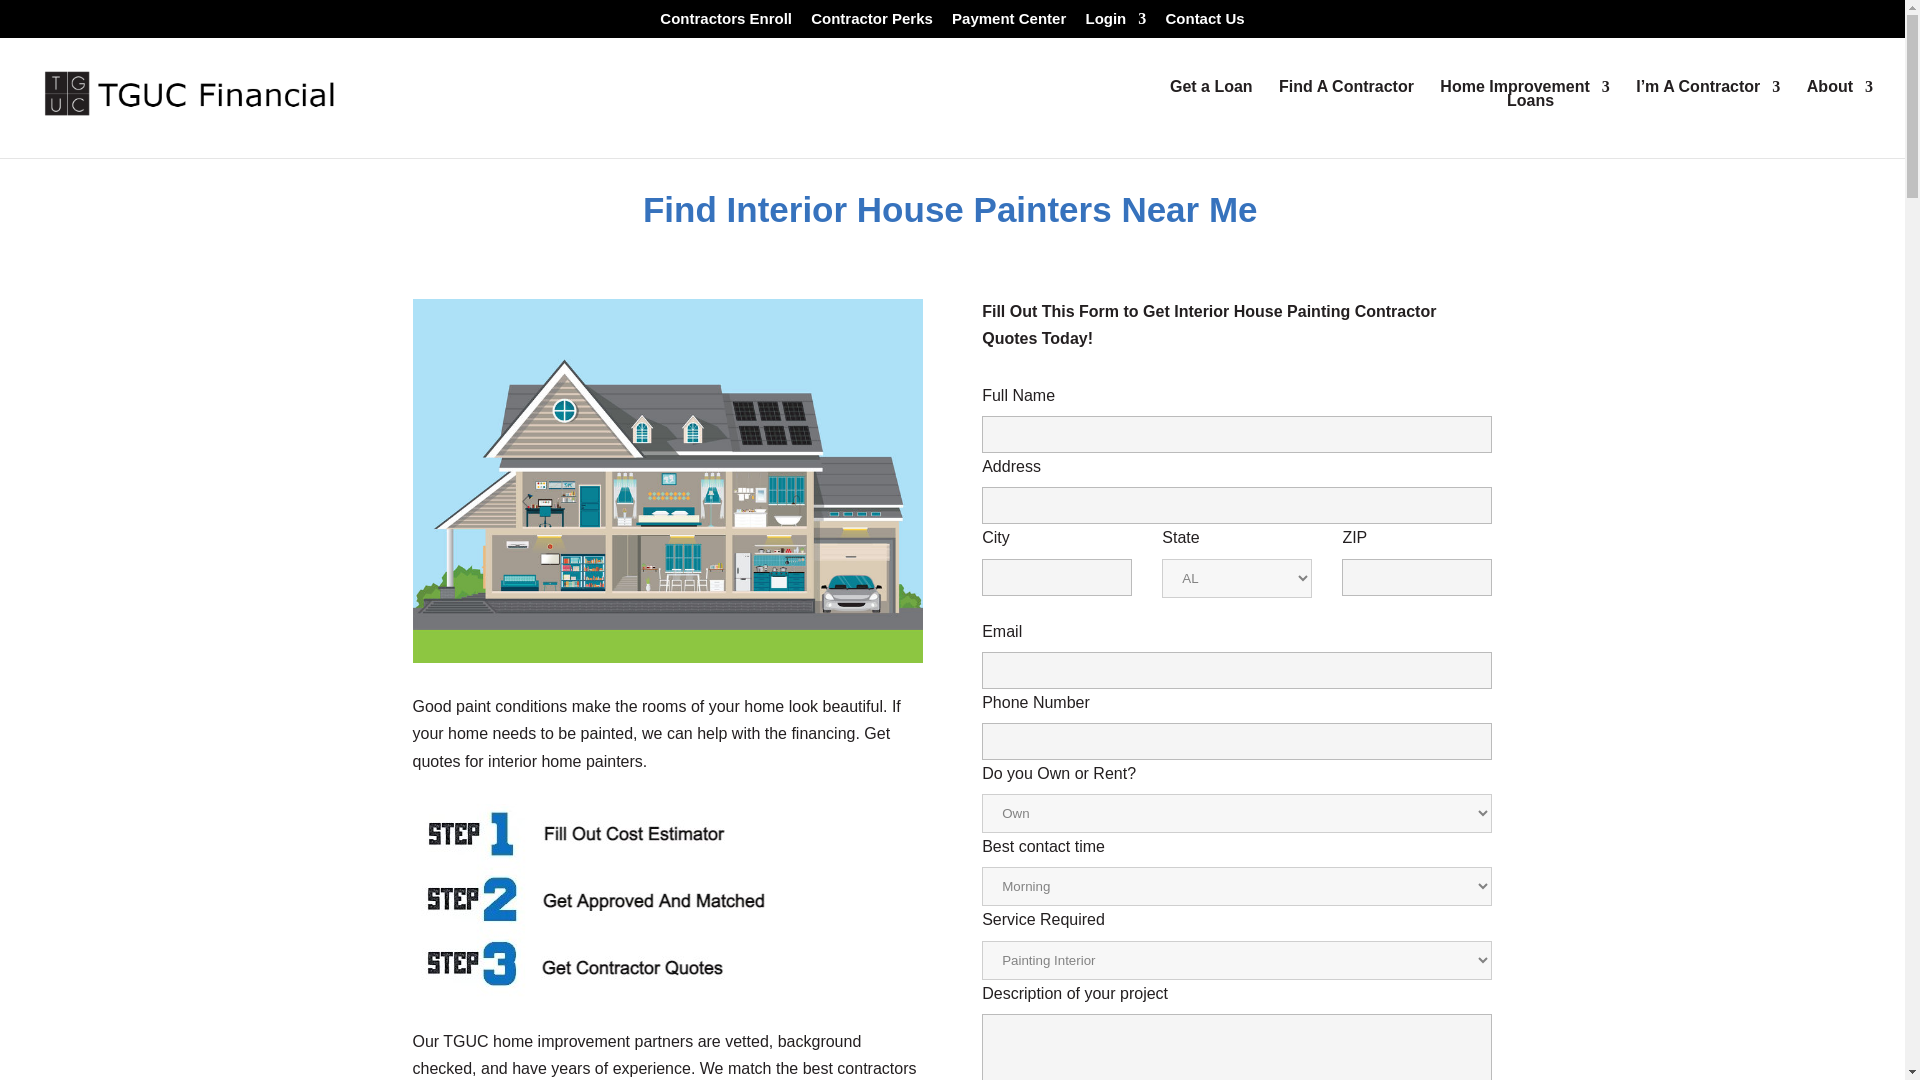 Image resolution: width=1920 pixels, height=1080 pixels. What do you see at coordinates (1524, 118) in the screenshot?
I see `Login` at bounding box center [1524, 118].